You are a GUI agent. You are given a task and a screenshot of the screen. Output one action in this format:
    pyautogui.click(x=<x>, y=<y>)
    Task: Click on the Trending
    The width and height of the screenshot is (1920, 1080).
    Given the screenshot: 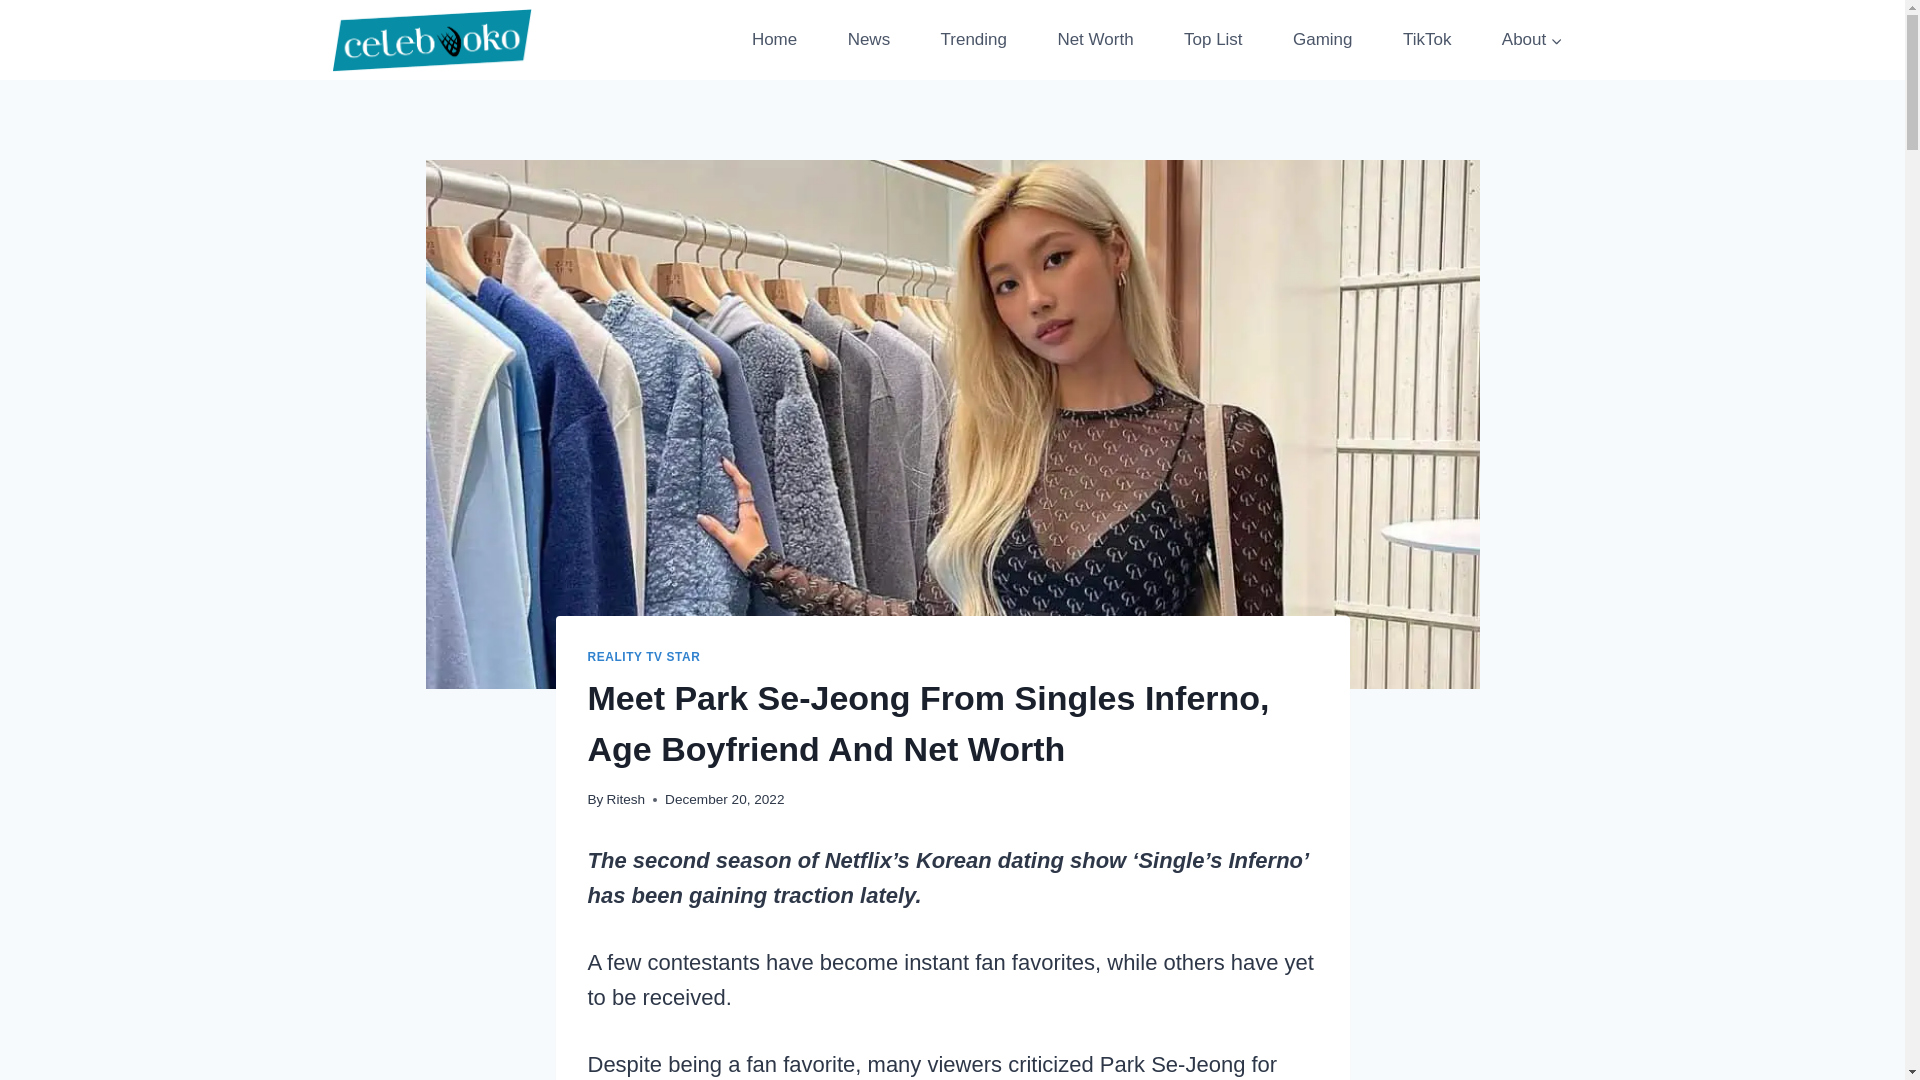 What is the action you would take?
    pyautogui.click(x=973, y=40)
    